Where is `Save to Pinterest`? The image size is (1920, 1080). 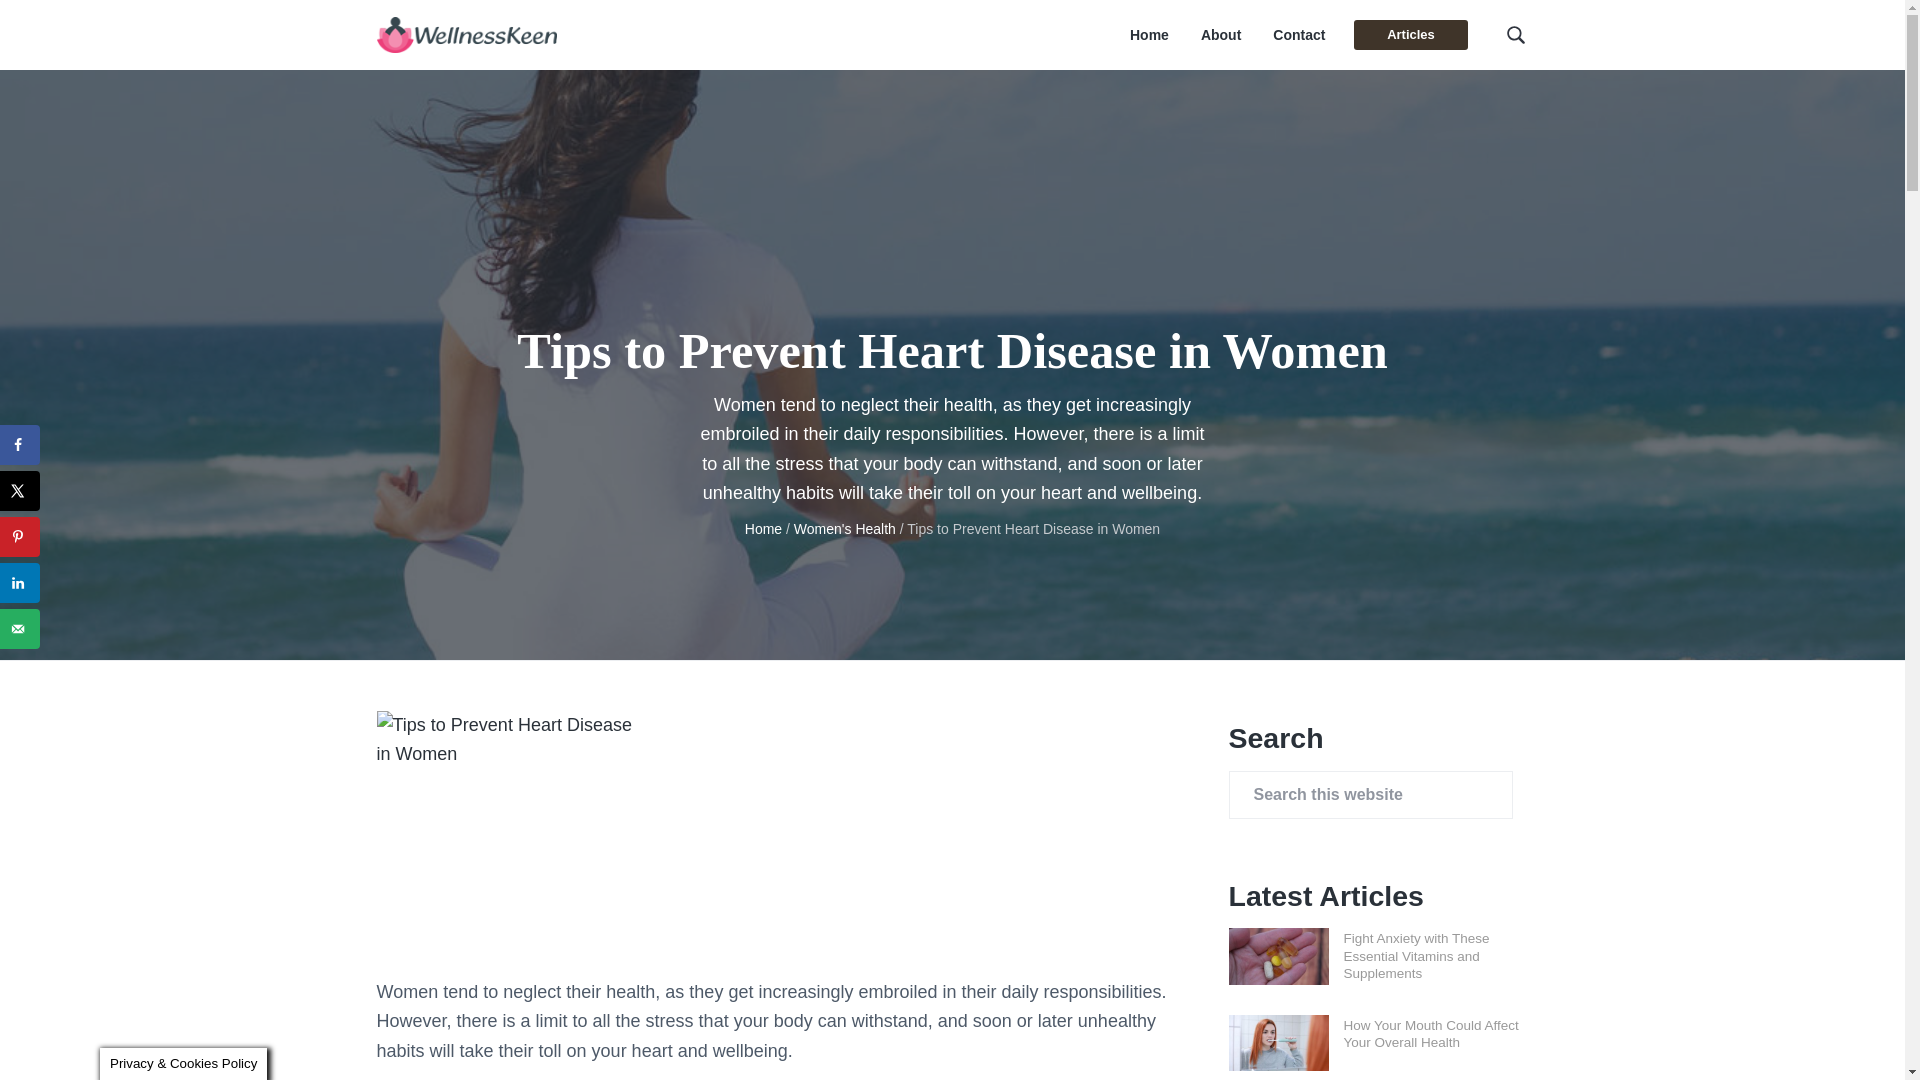
Save to Pinterest is located at coordinates (20, 537).